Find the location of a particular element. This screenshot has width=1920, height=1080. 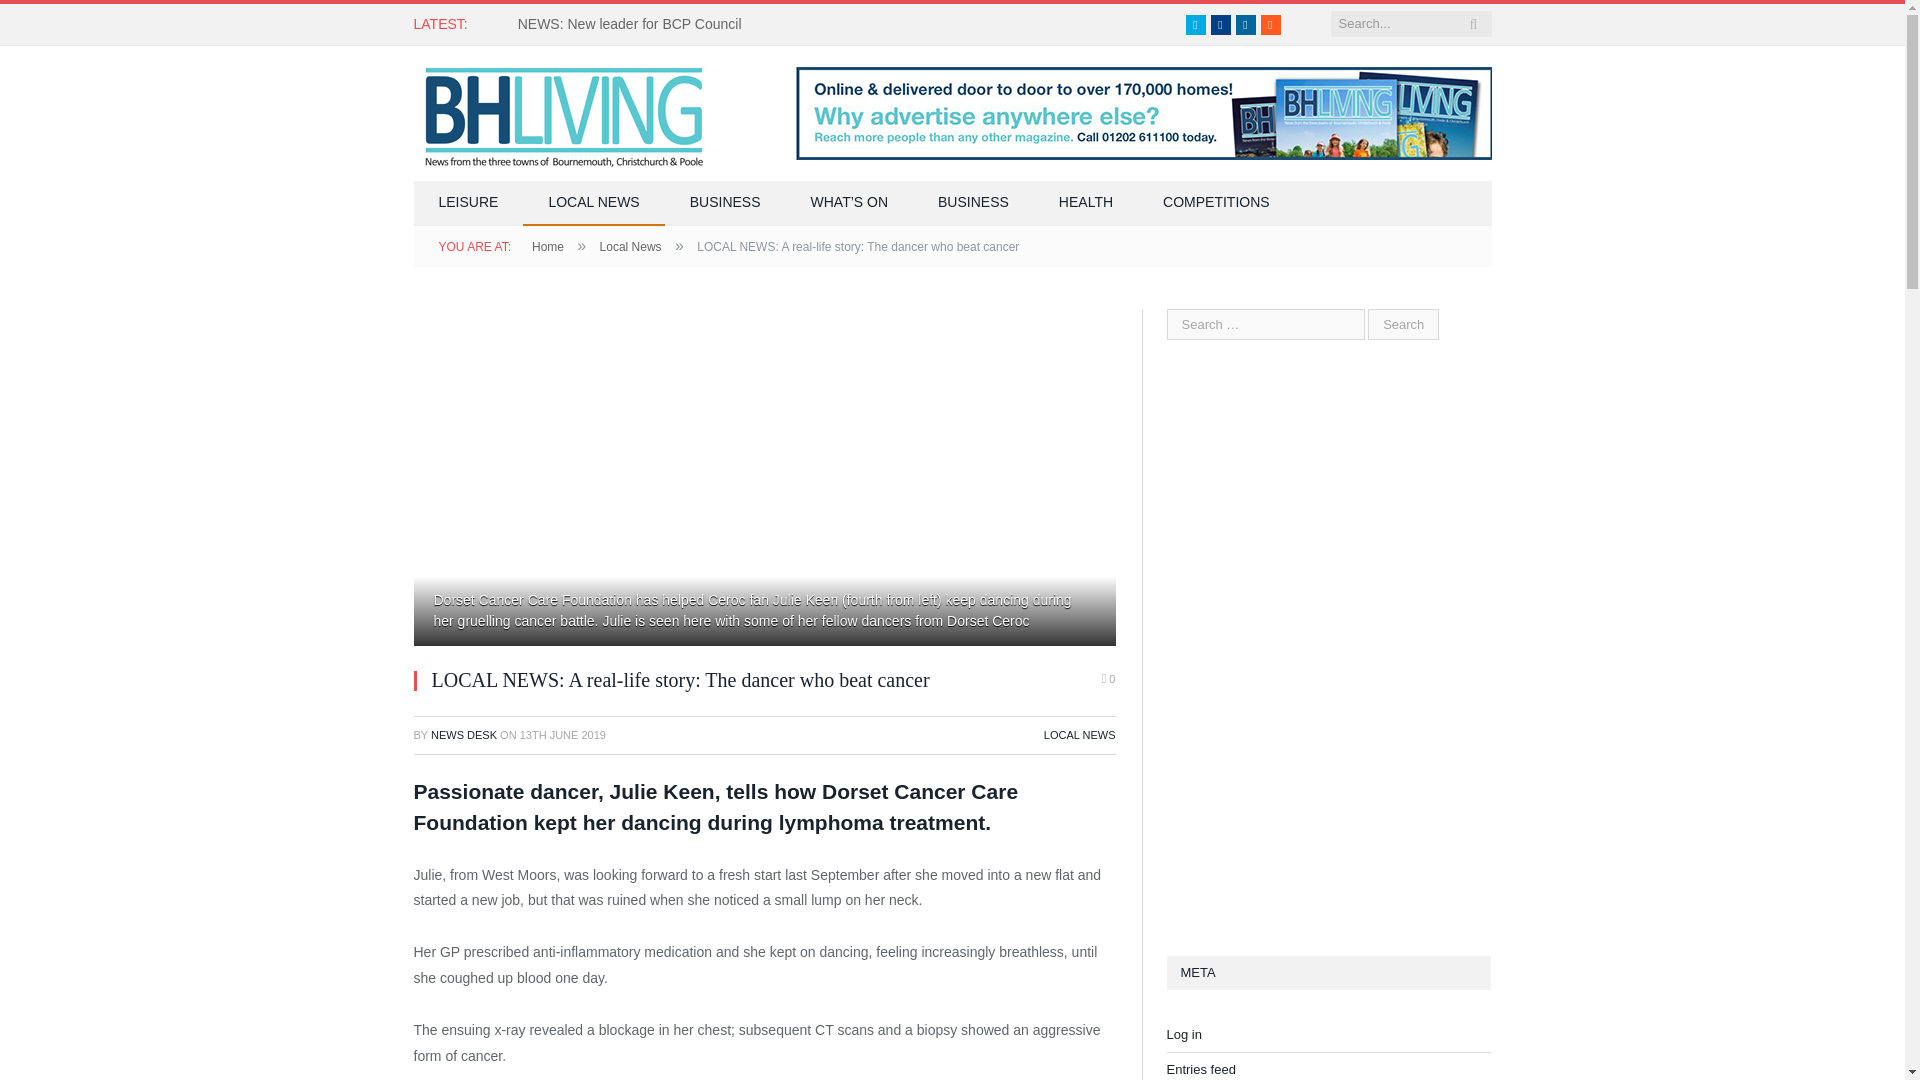

NEWS: New leader for BCP Council is located at coordinates (635, 24).